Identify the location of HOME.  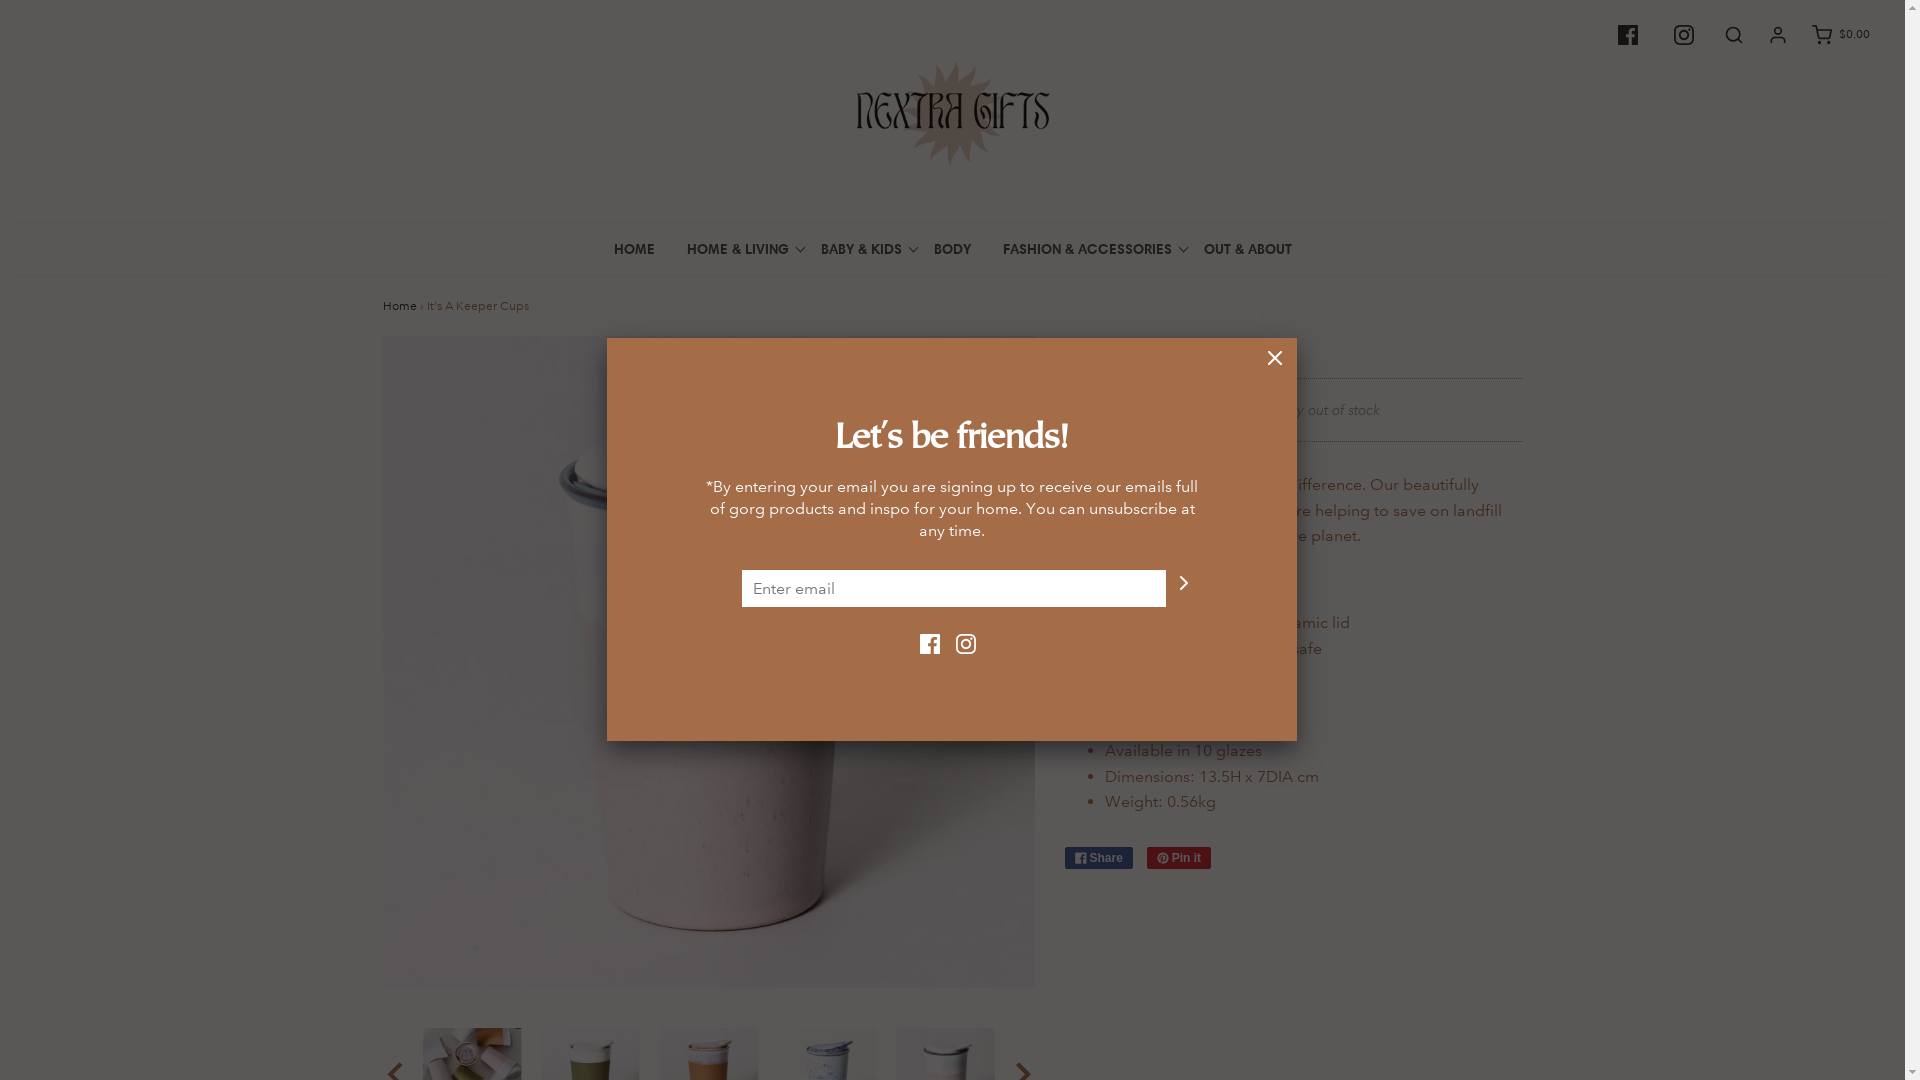
(634, 249).